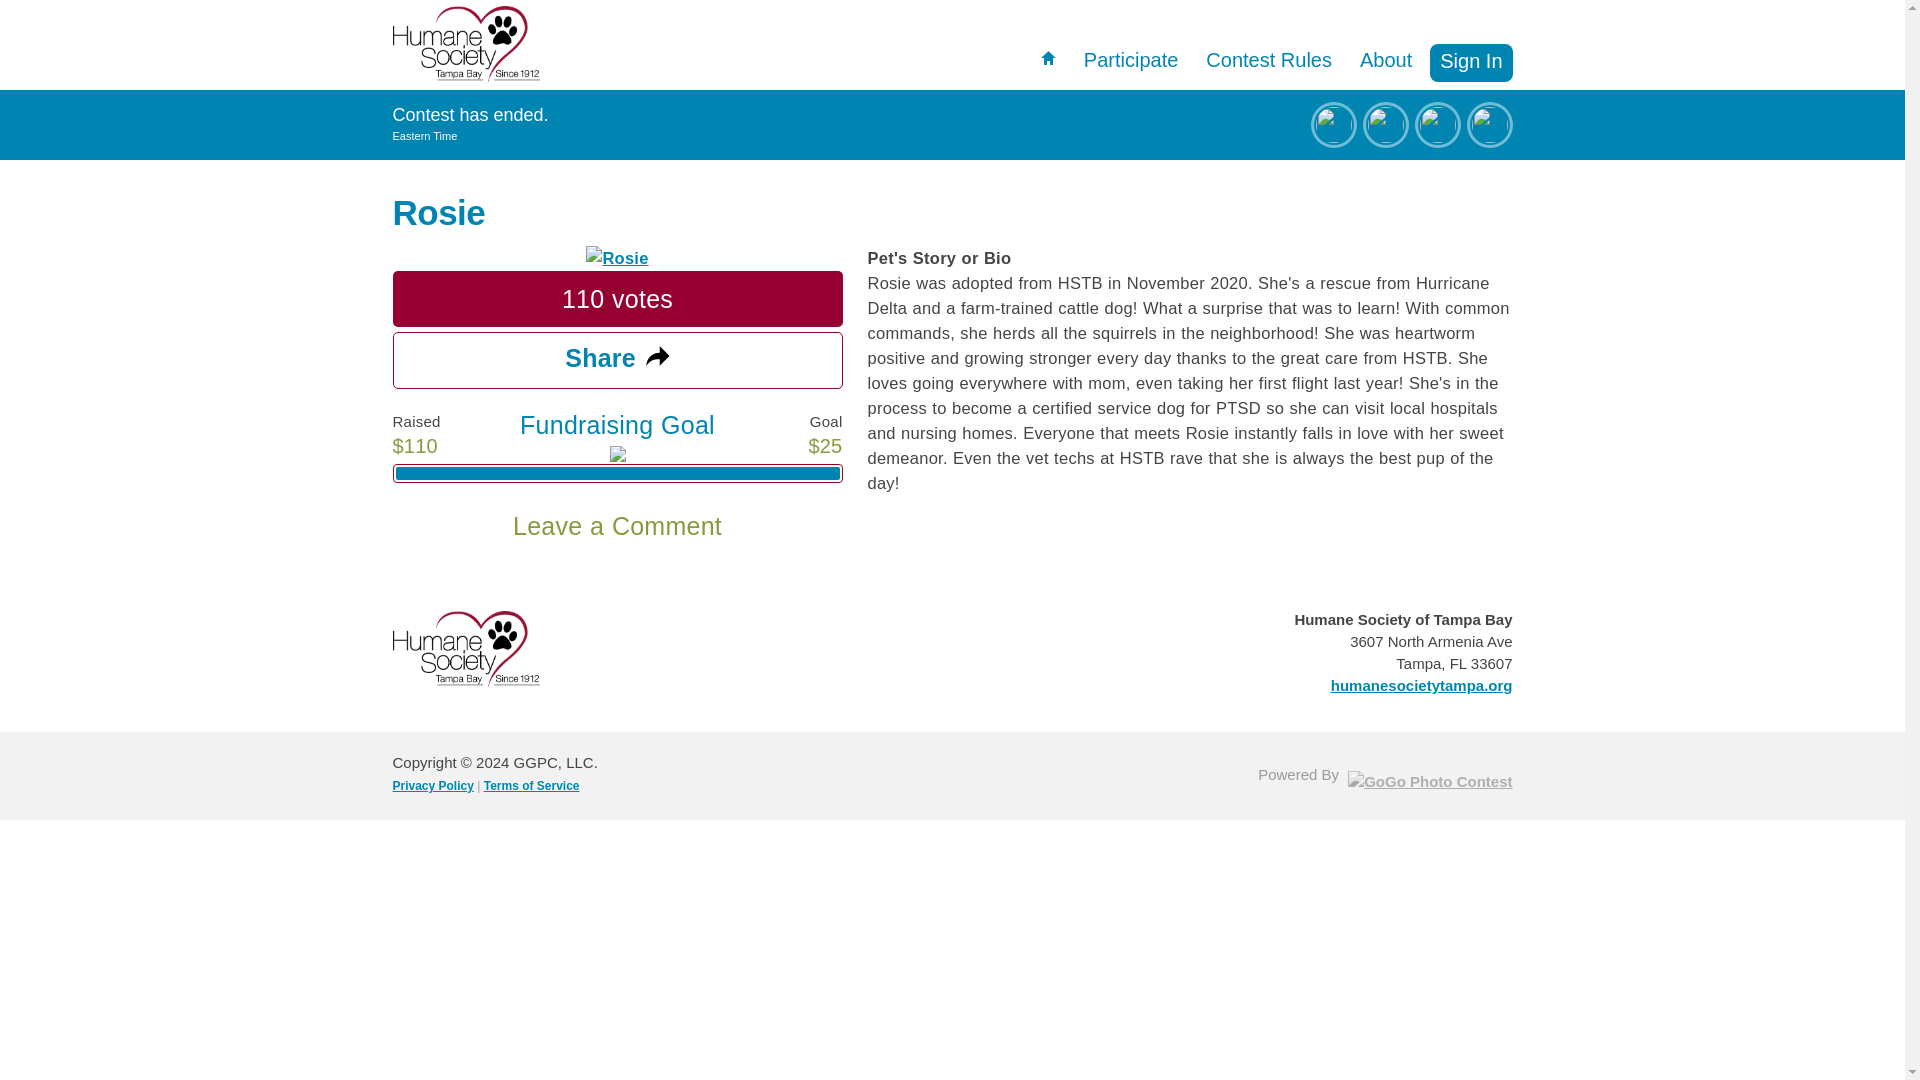  What do you see at coordinates (1430, 780) in the screenshot?
I see `GoGo Photo Contest` at bounding box center [1430, 780].